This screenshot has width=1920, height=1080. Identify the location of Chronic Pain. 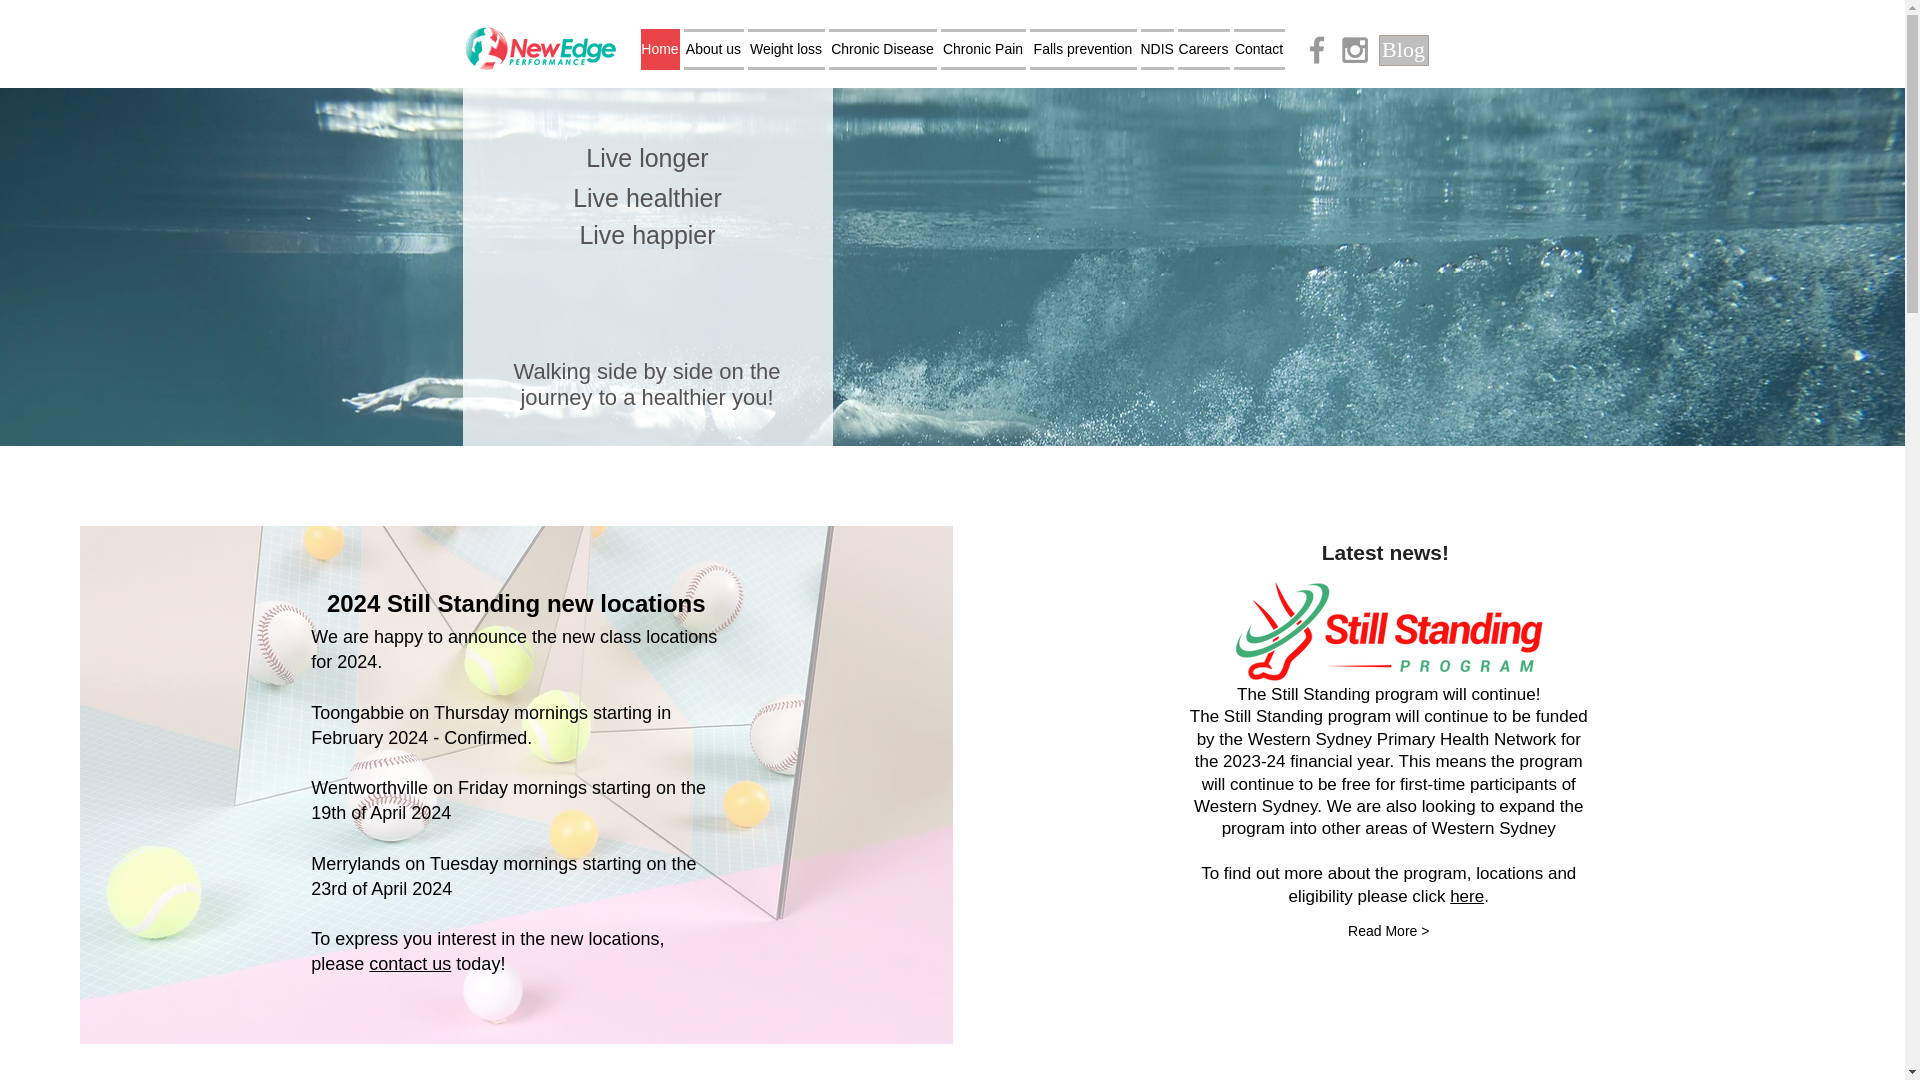
(982, 50).